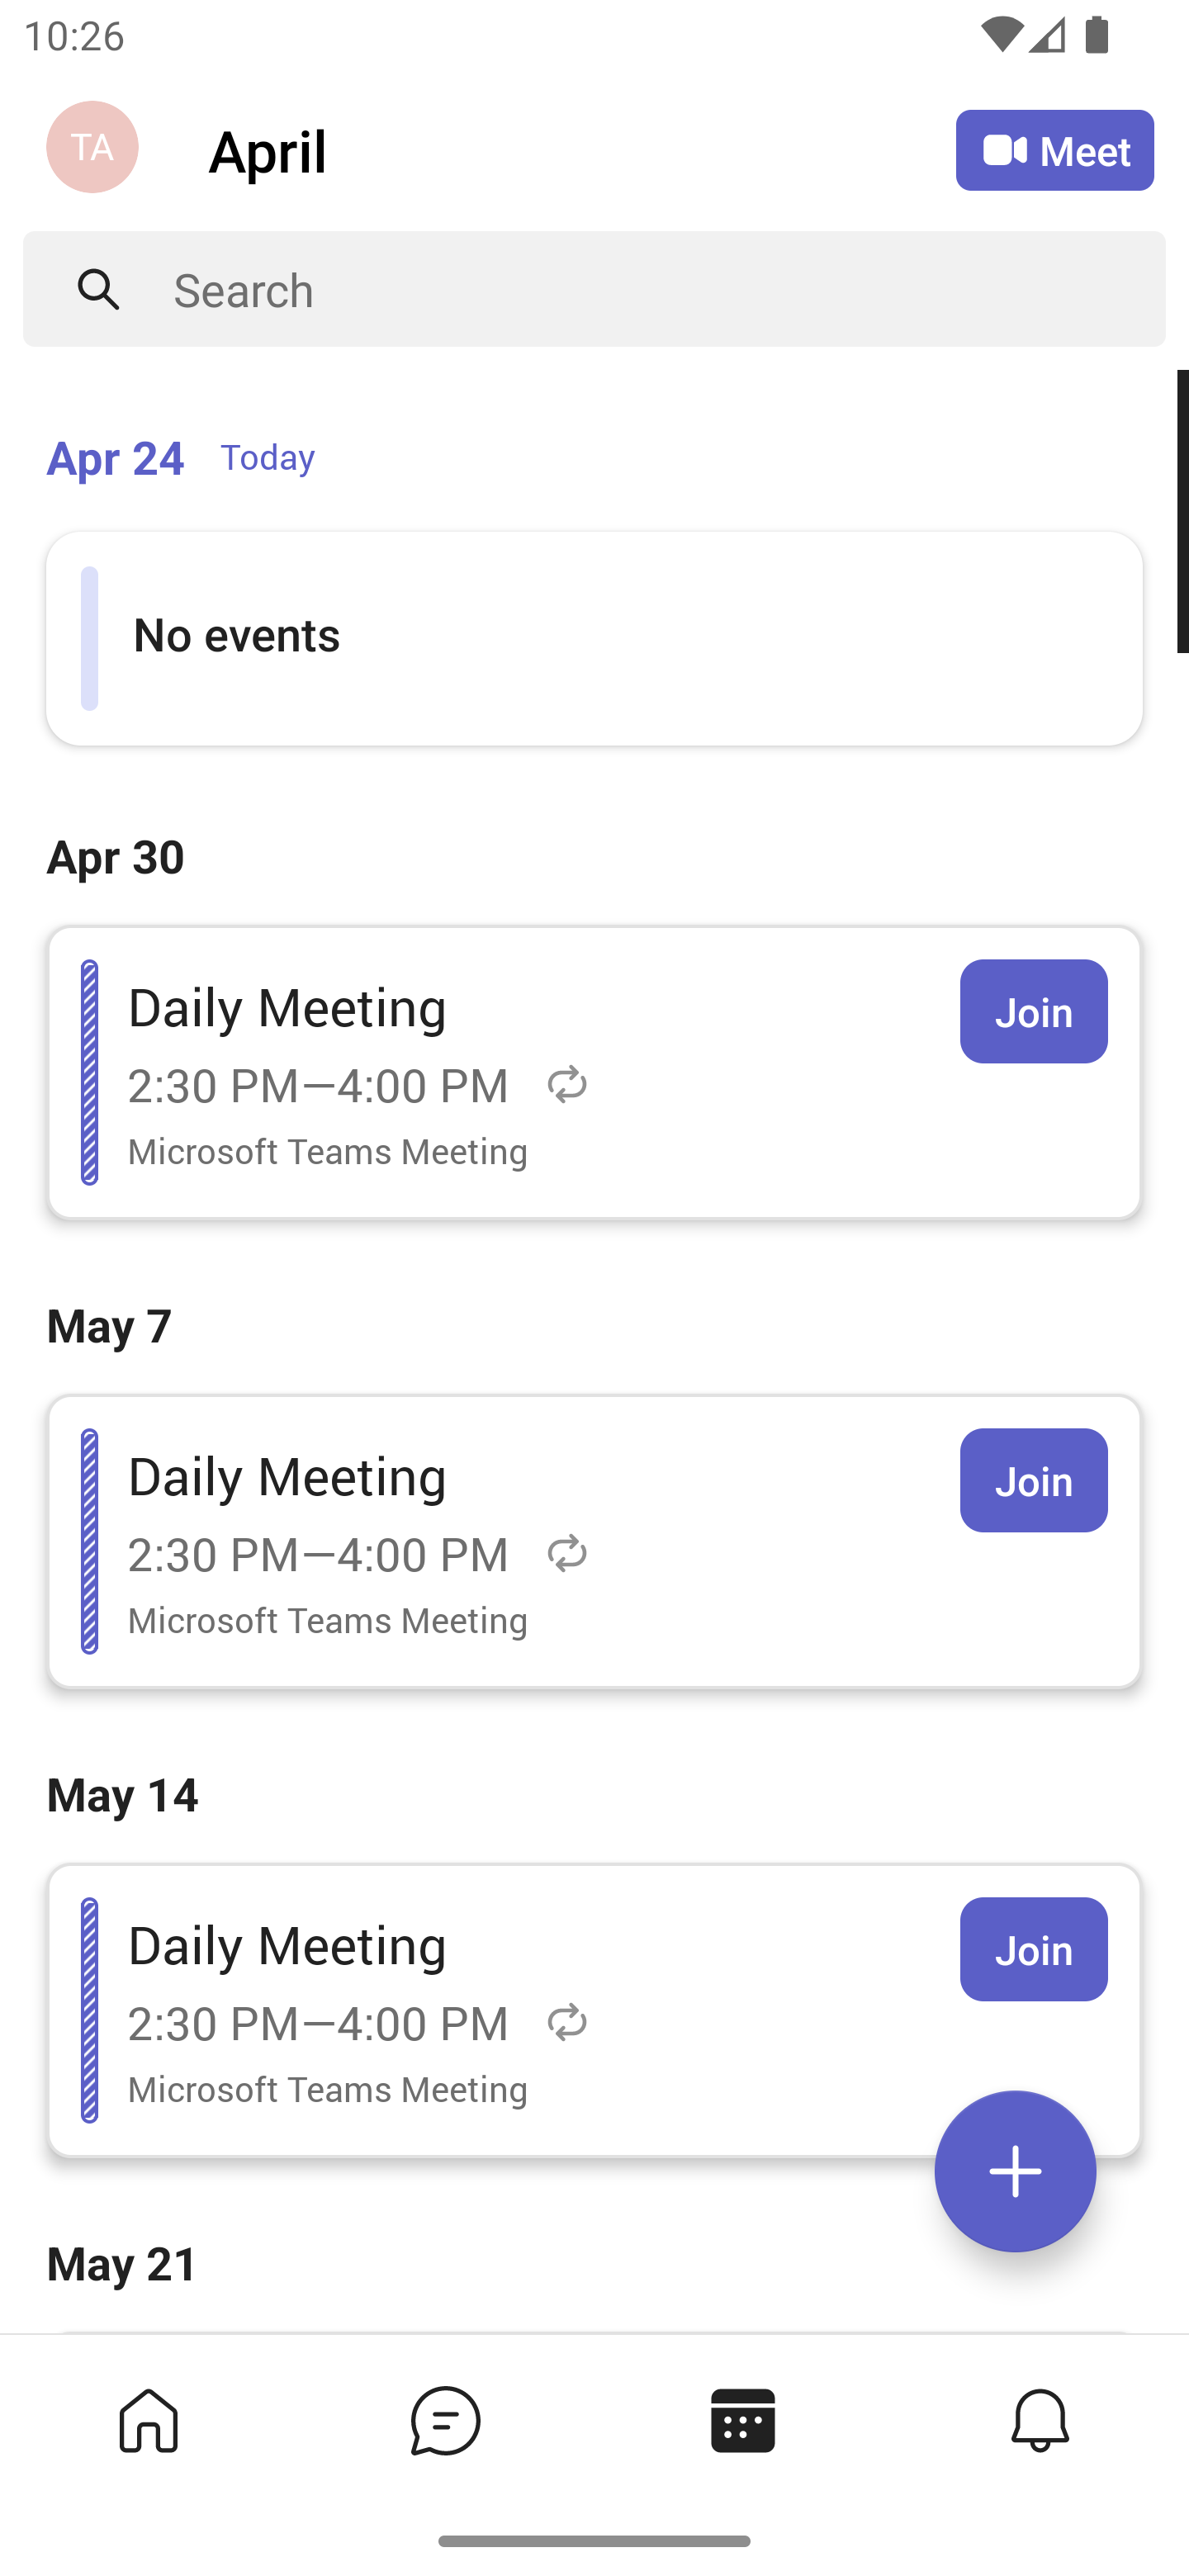 Image resolution: width=1189 pixels, height=2576 pixels. I want to click on Join, so click(1034, 1011).